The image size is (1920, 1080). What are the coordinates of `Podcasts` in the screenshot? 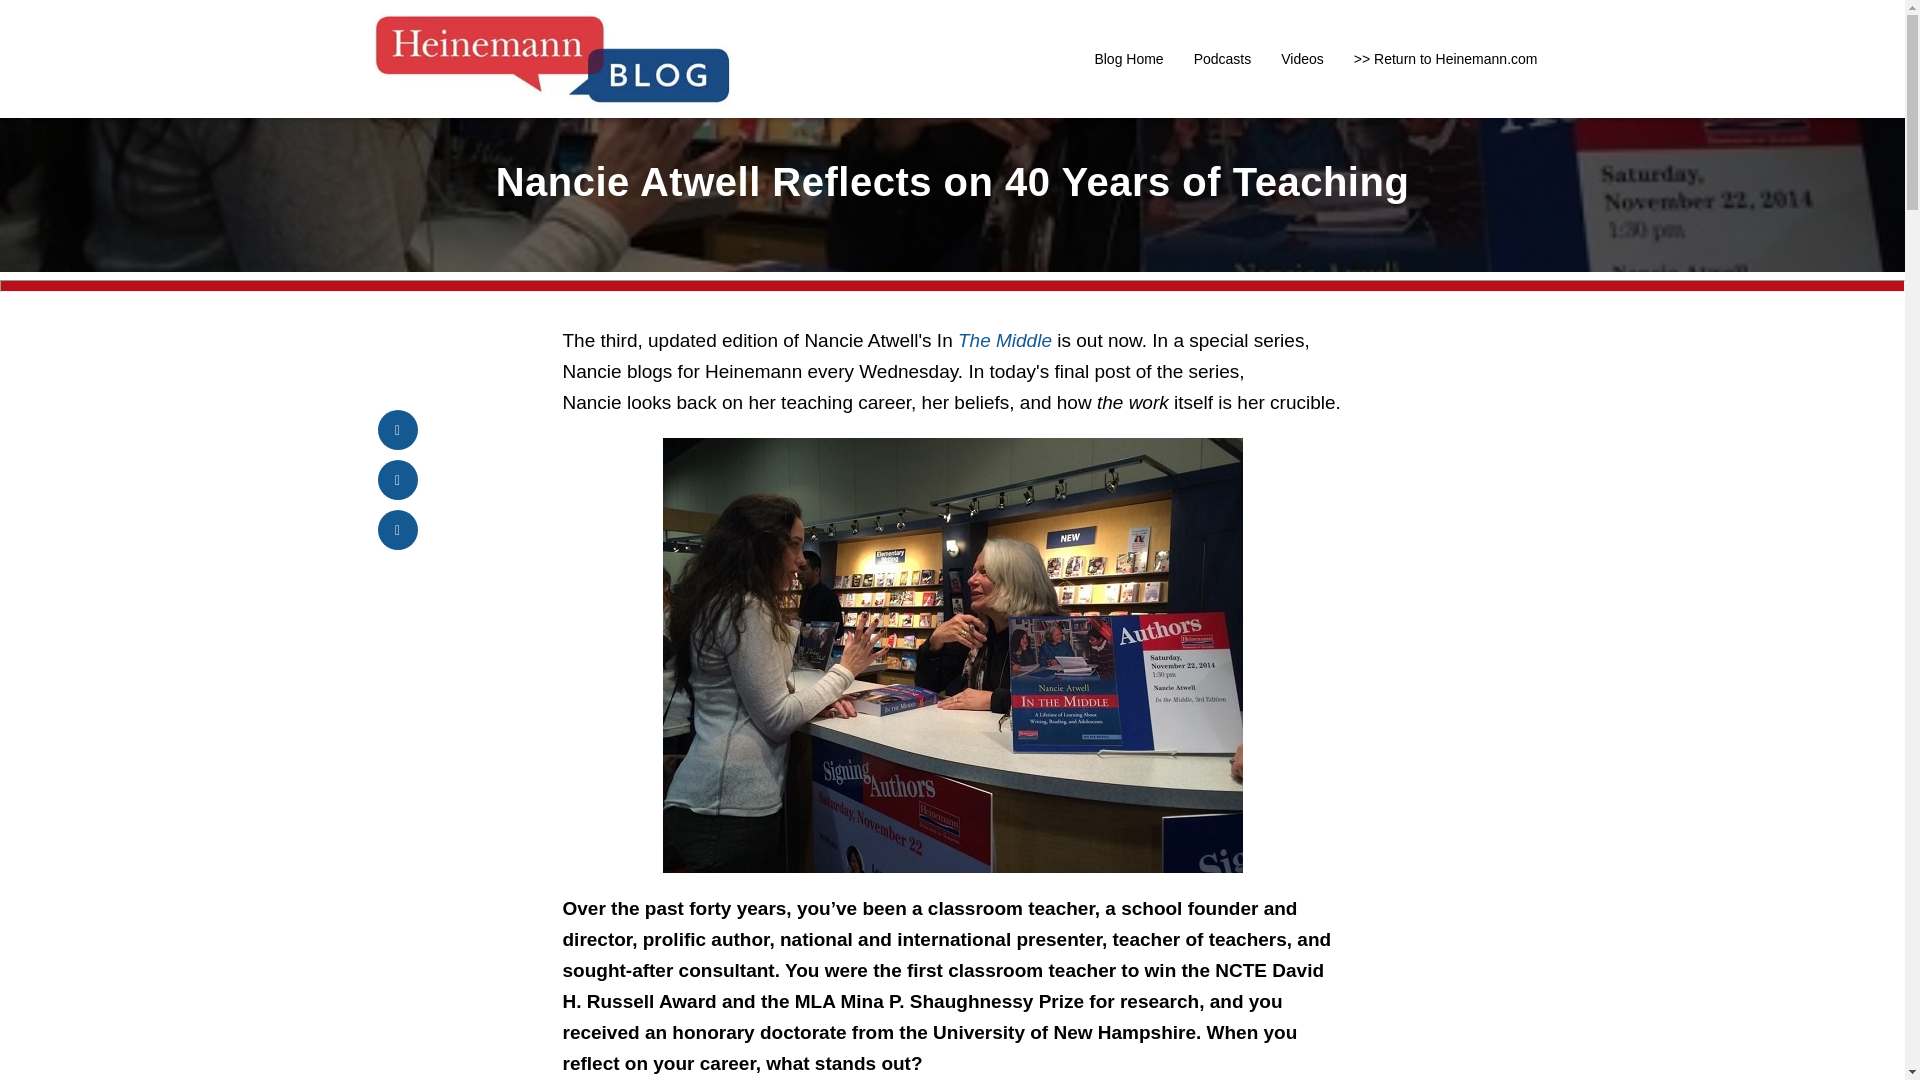 It's located at (1222, 58).